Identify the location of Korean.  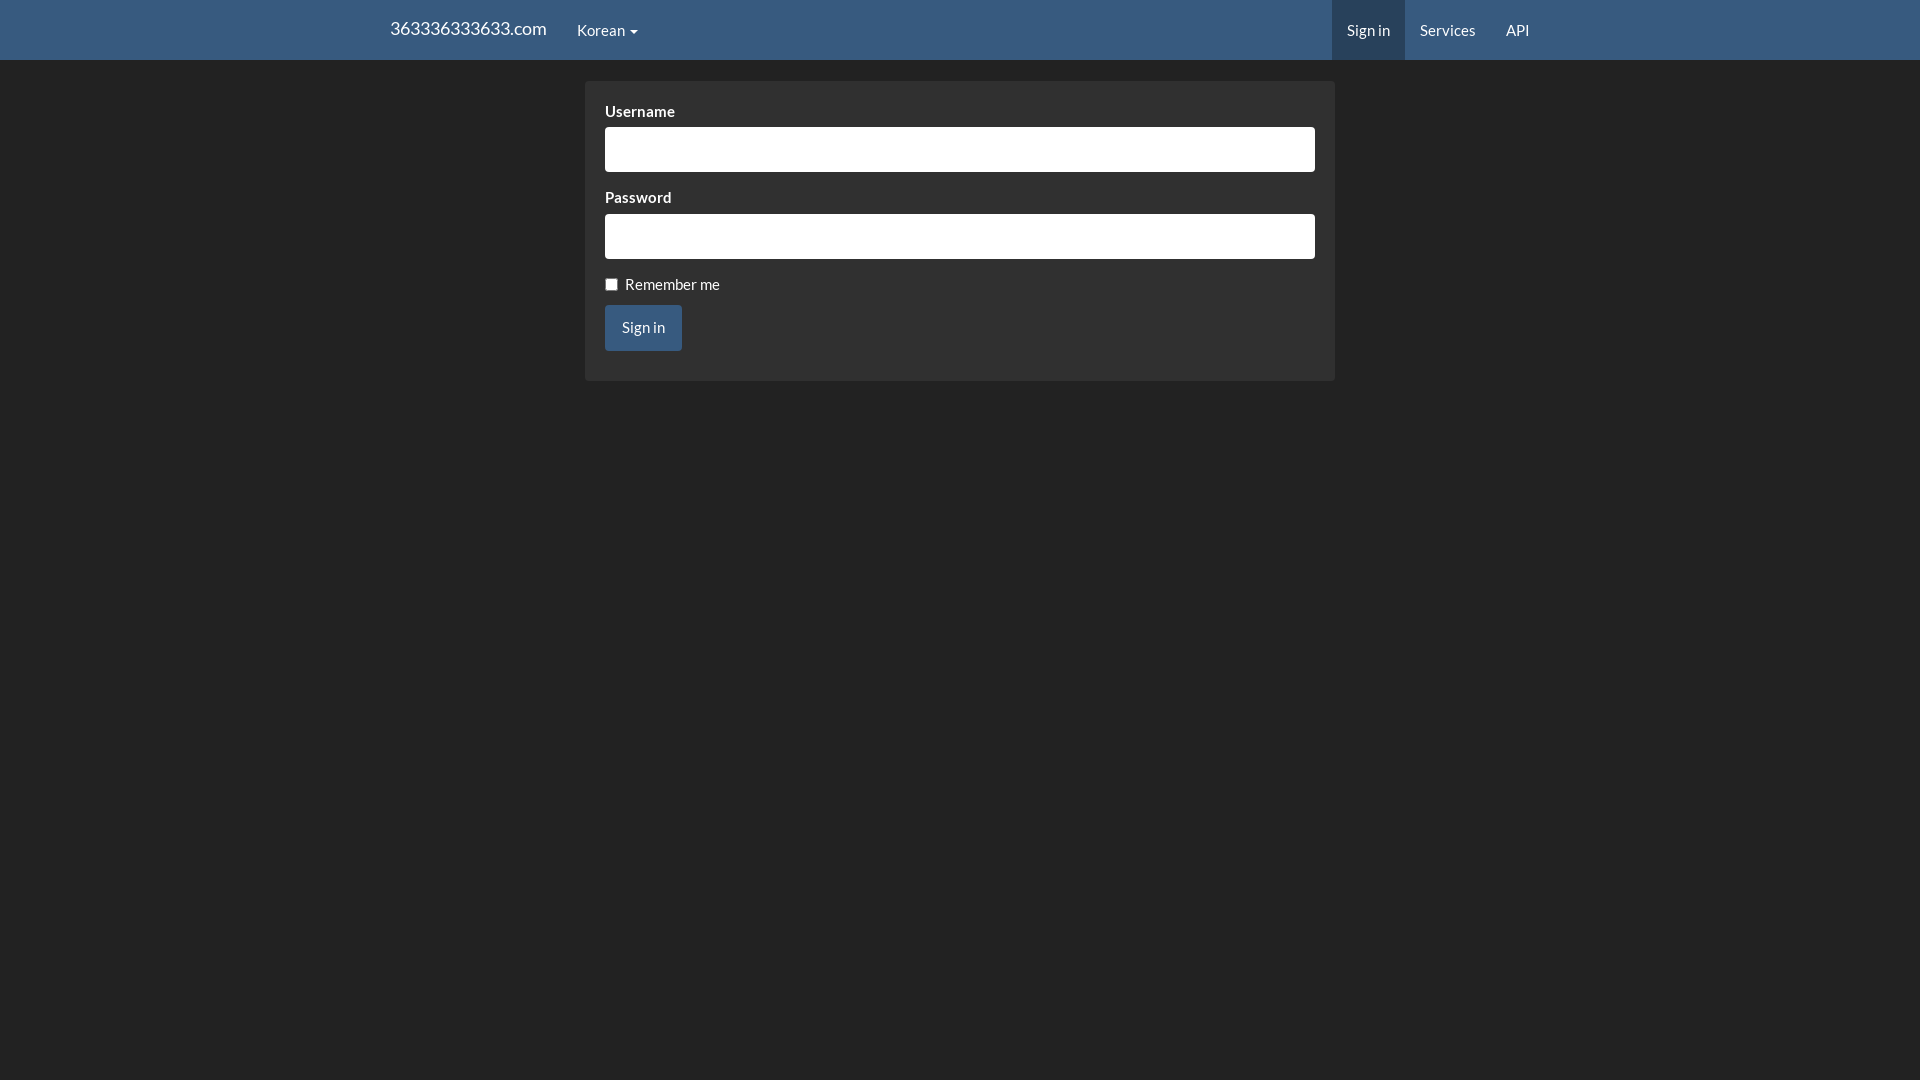
(608, 30).